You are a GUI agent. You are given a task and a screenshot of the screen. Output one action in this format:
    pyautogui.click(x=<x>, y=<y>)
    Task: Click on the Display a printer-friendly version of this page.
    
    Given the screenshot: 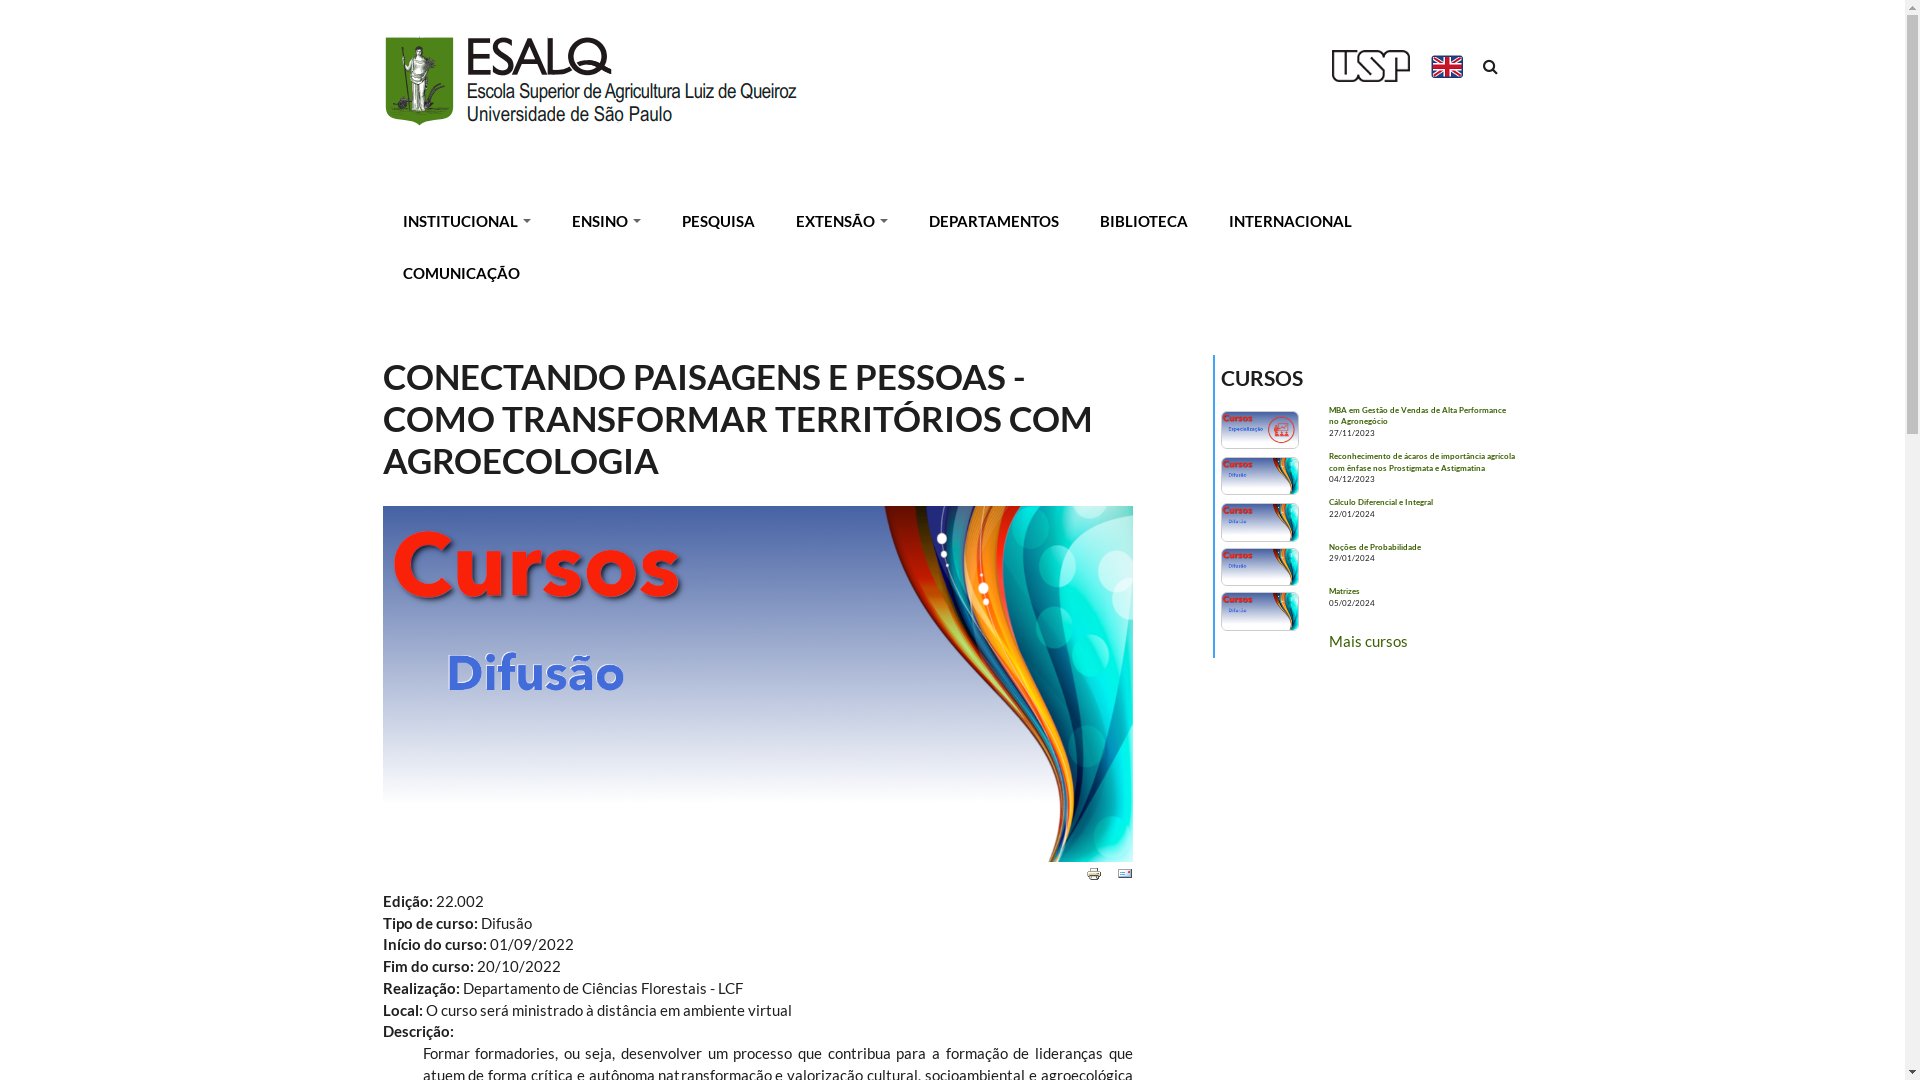 What is the action you would take?
    pyautogui.click(x=1094, y=872)
    